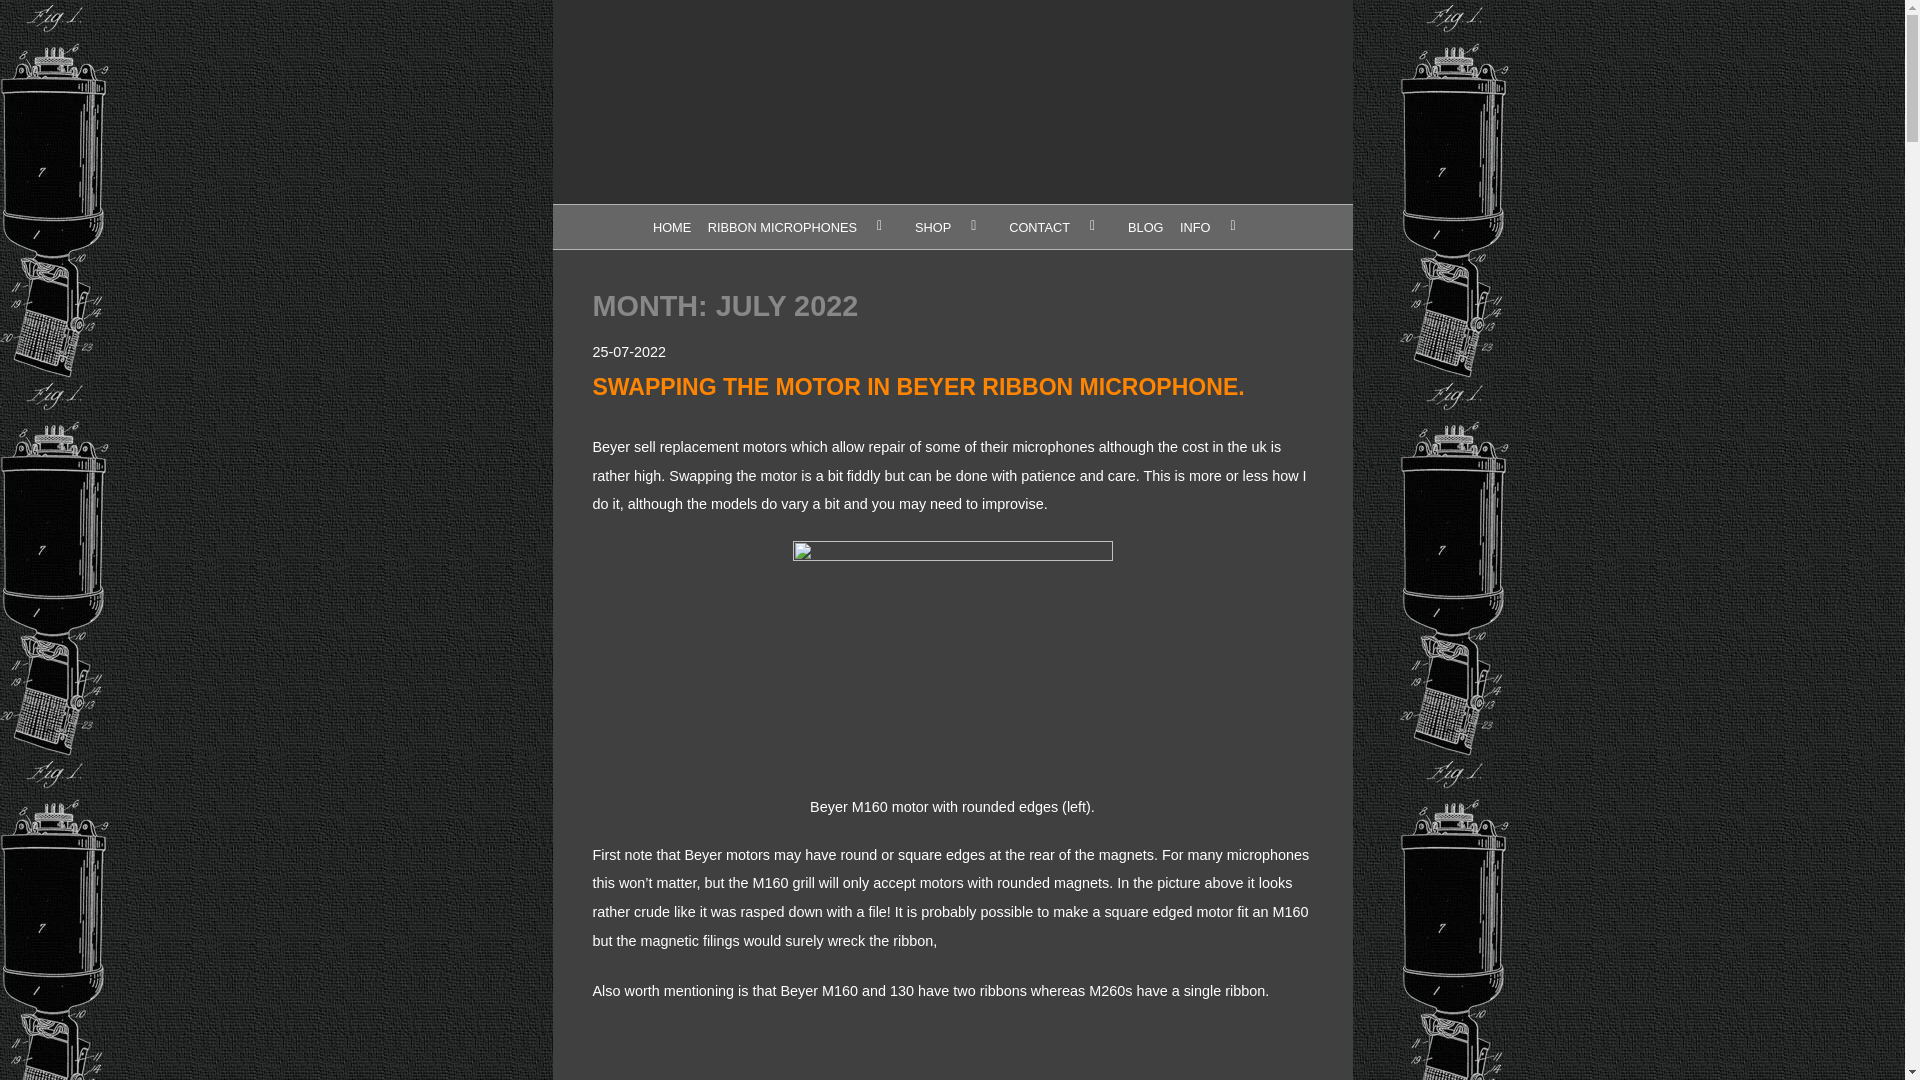 Image resolution: width=1920 pixels, height=1080 pixels. Describe the element at coordinates (664, 284) in the screenshot. I see `XAUDIA` at that location.